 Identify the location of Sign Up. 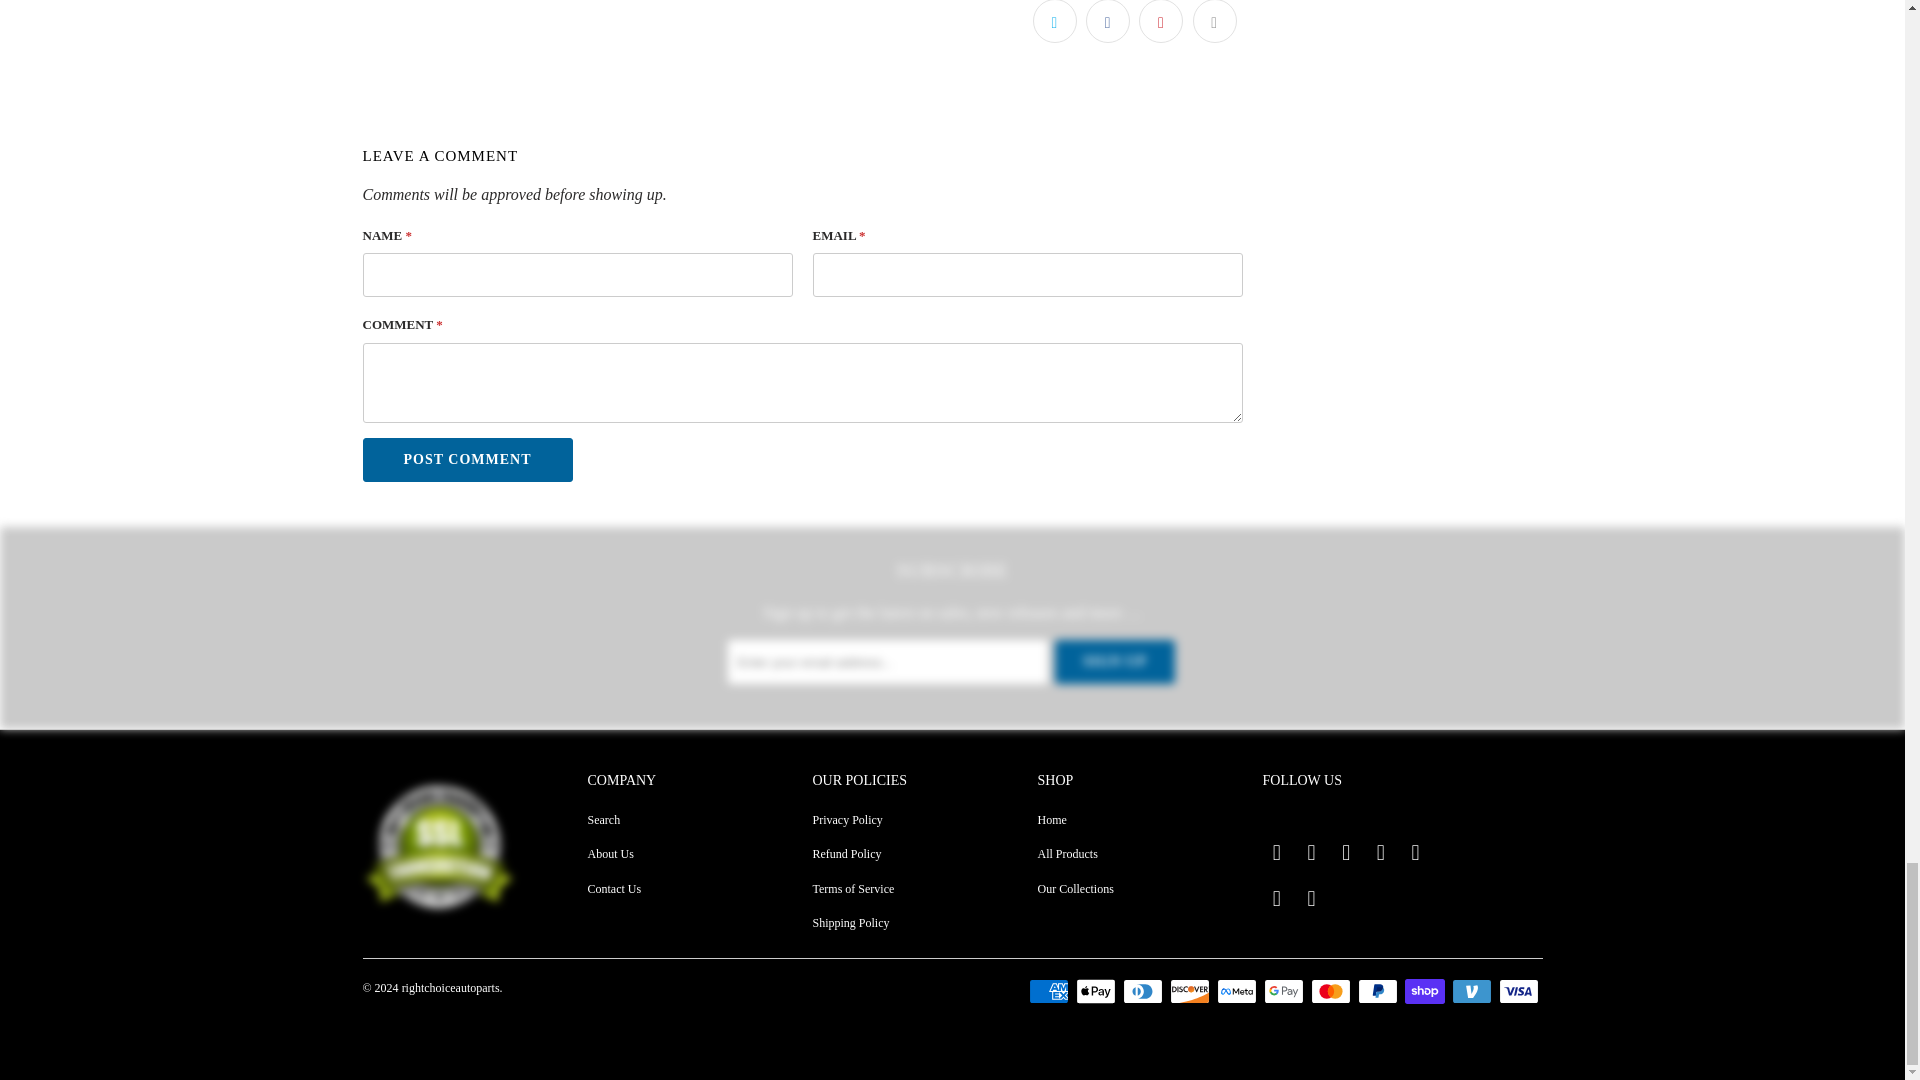
(1114, 662).